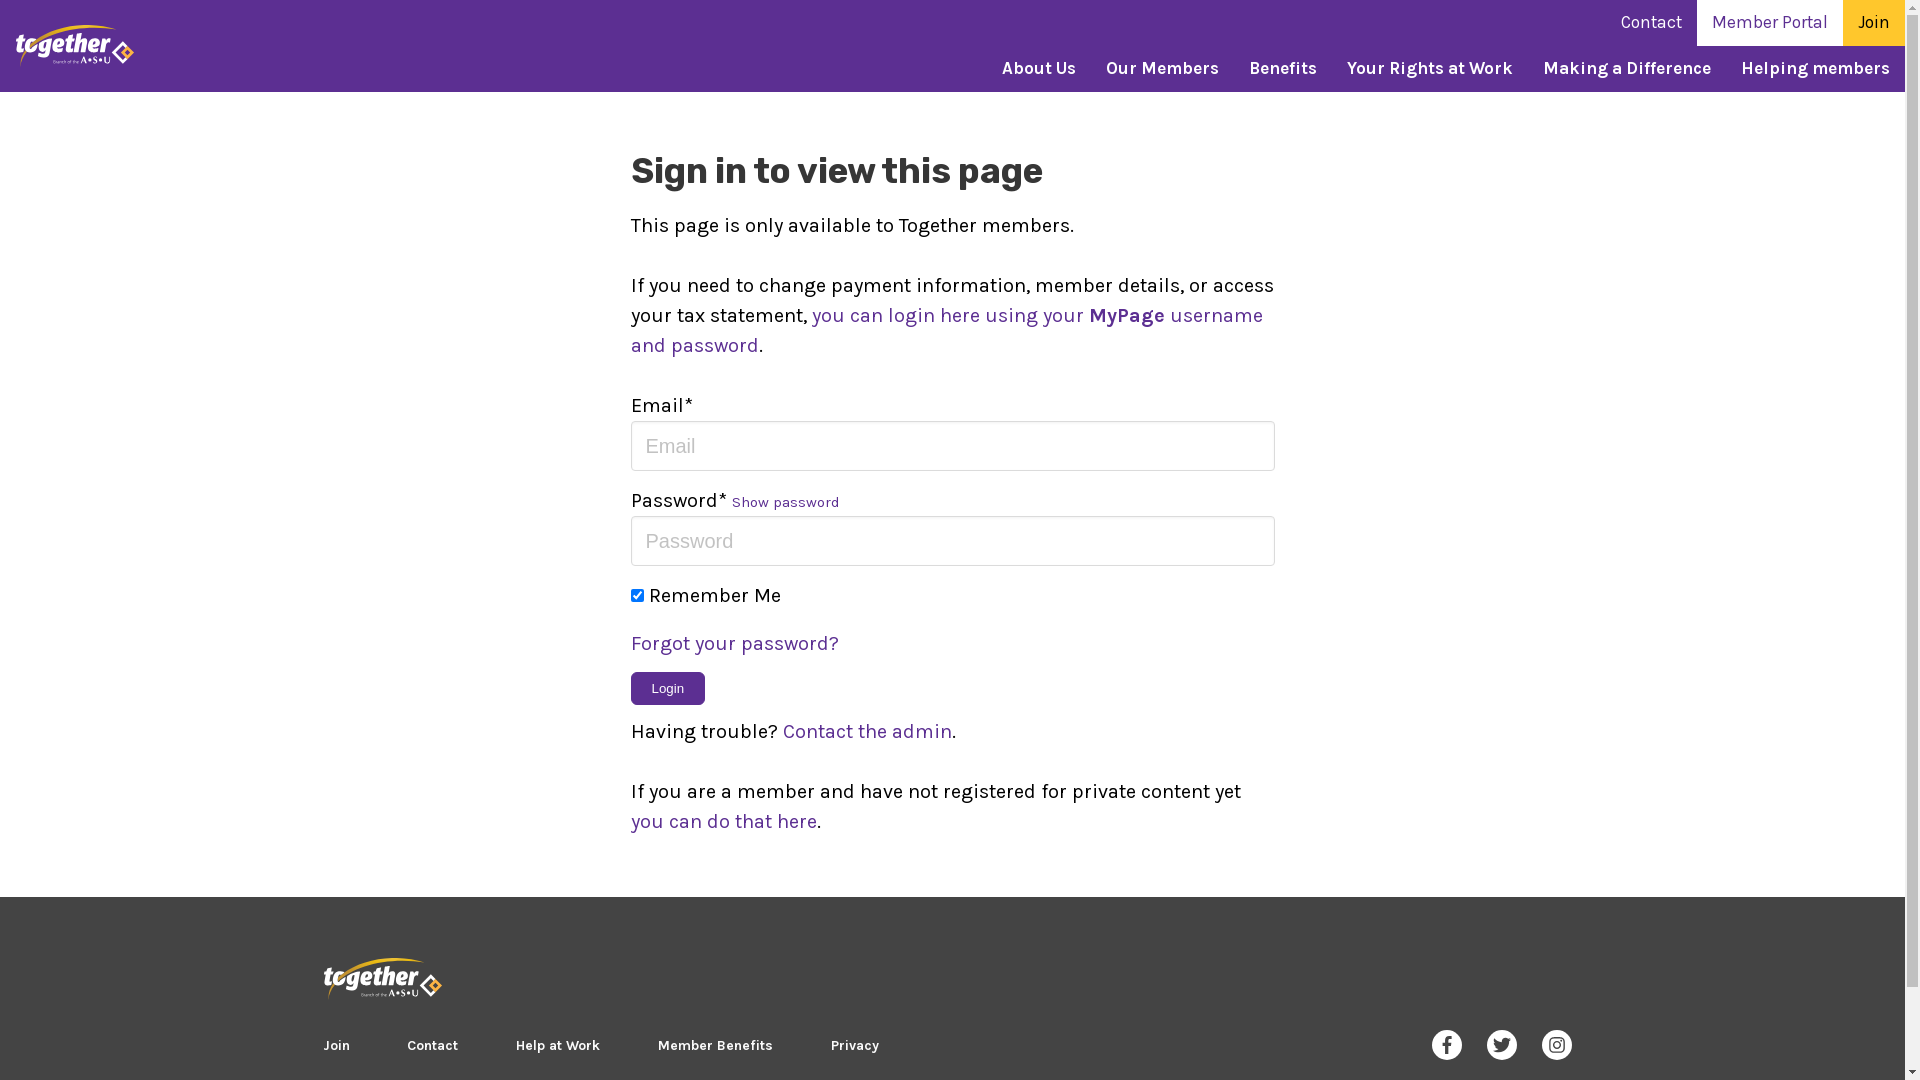 The height and width of the screenshot is (1080, 1920). Describe the element at coordinates (855, 1046) in the screenshot. I see `Privacy` at that location.